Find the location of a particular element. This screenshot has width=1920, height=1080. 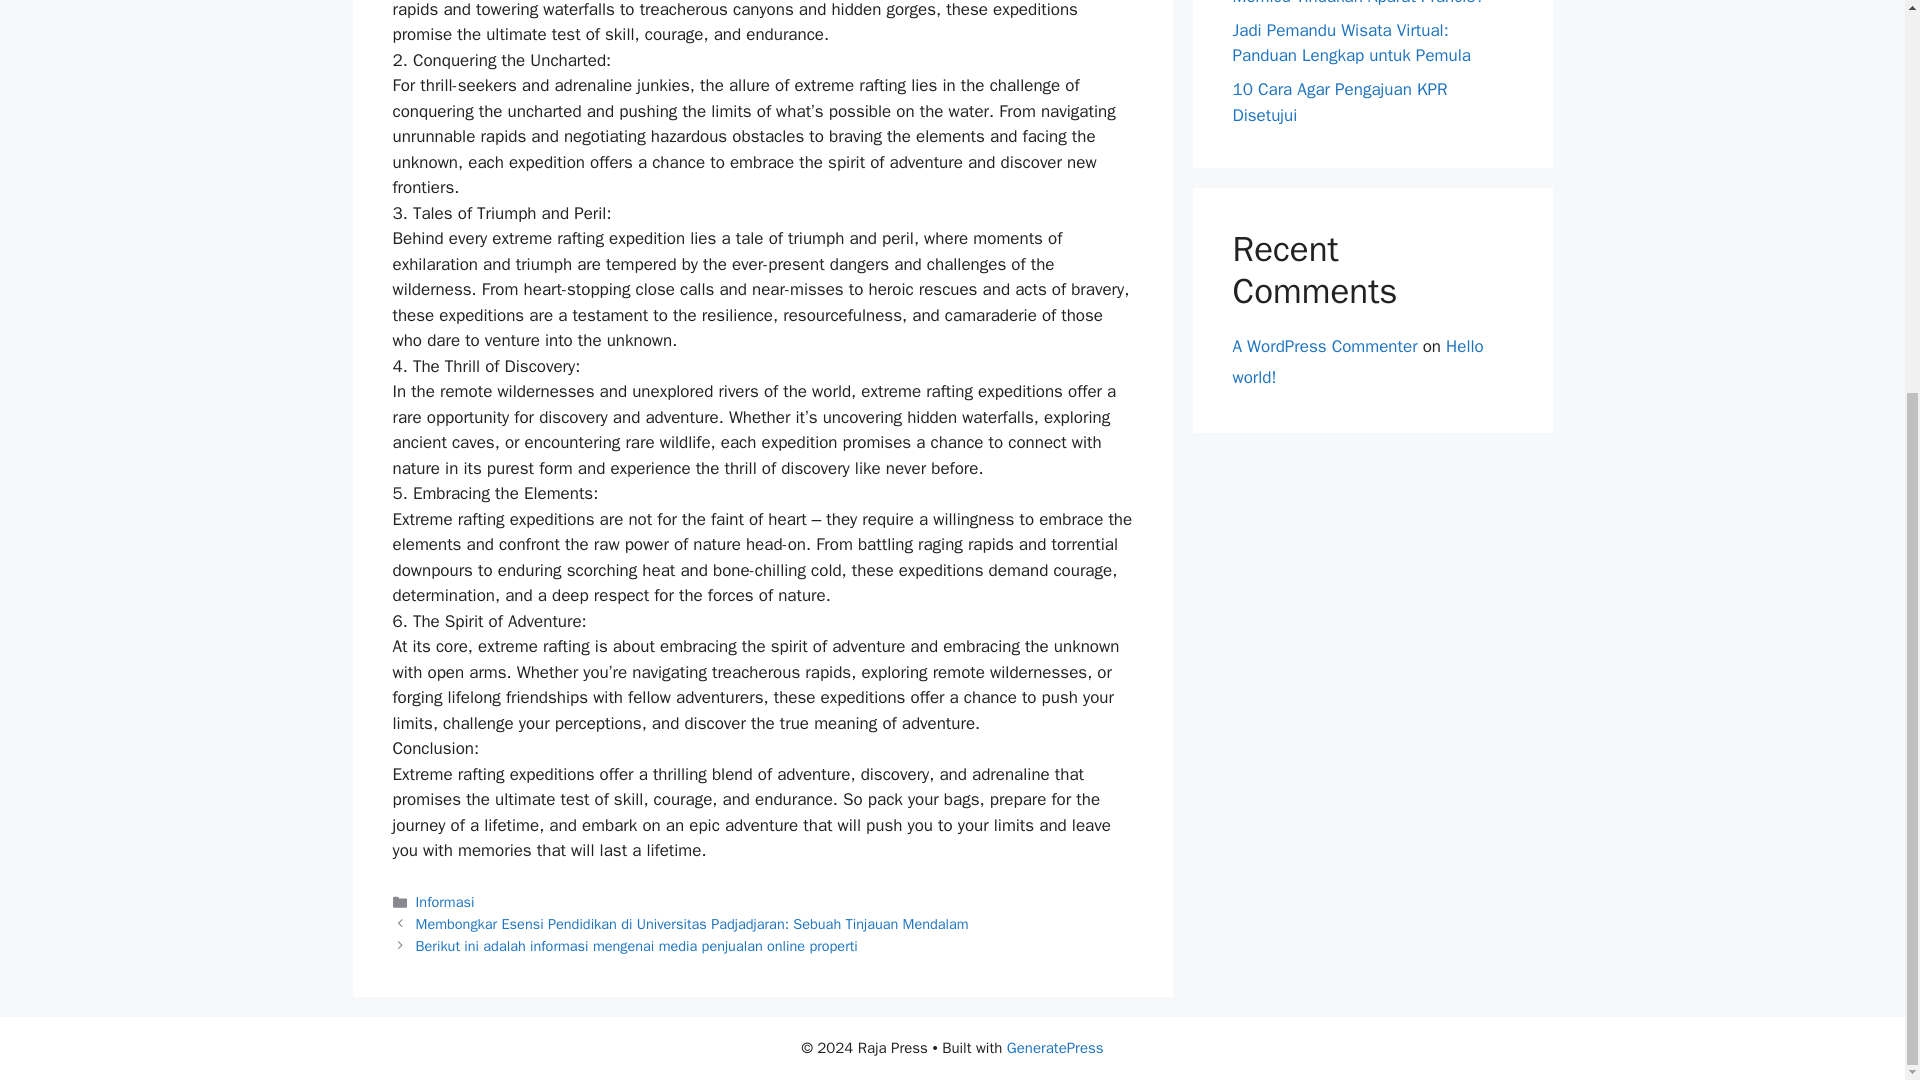

Informasi is located at coordinates (445, 902).